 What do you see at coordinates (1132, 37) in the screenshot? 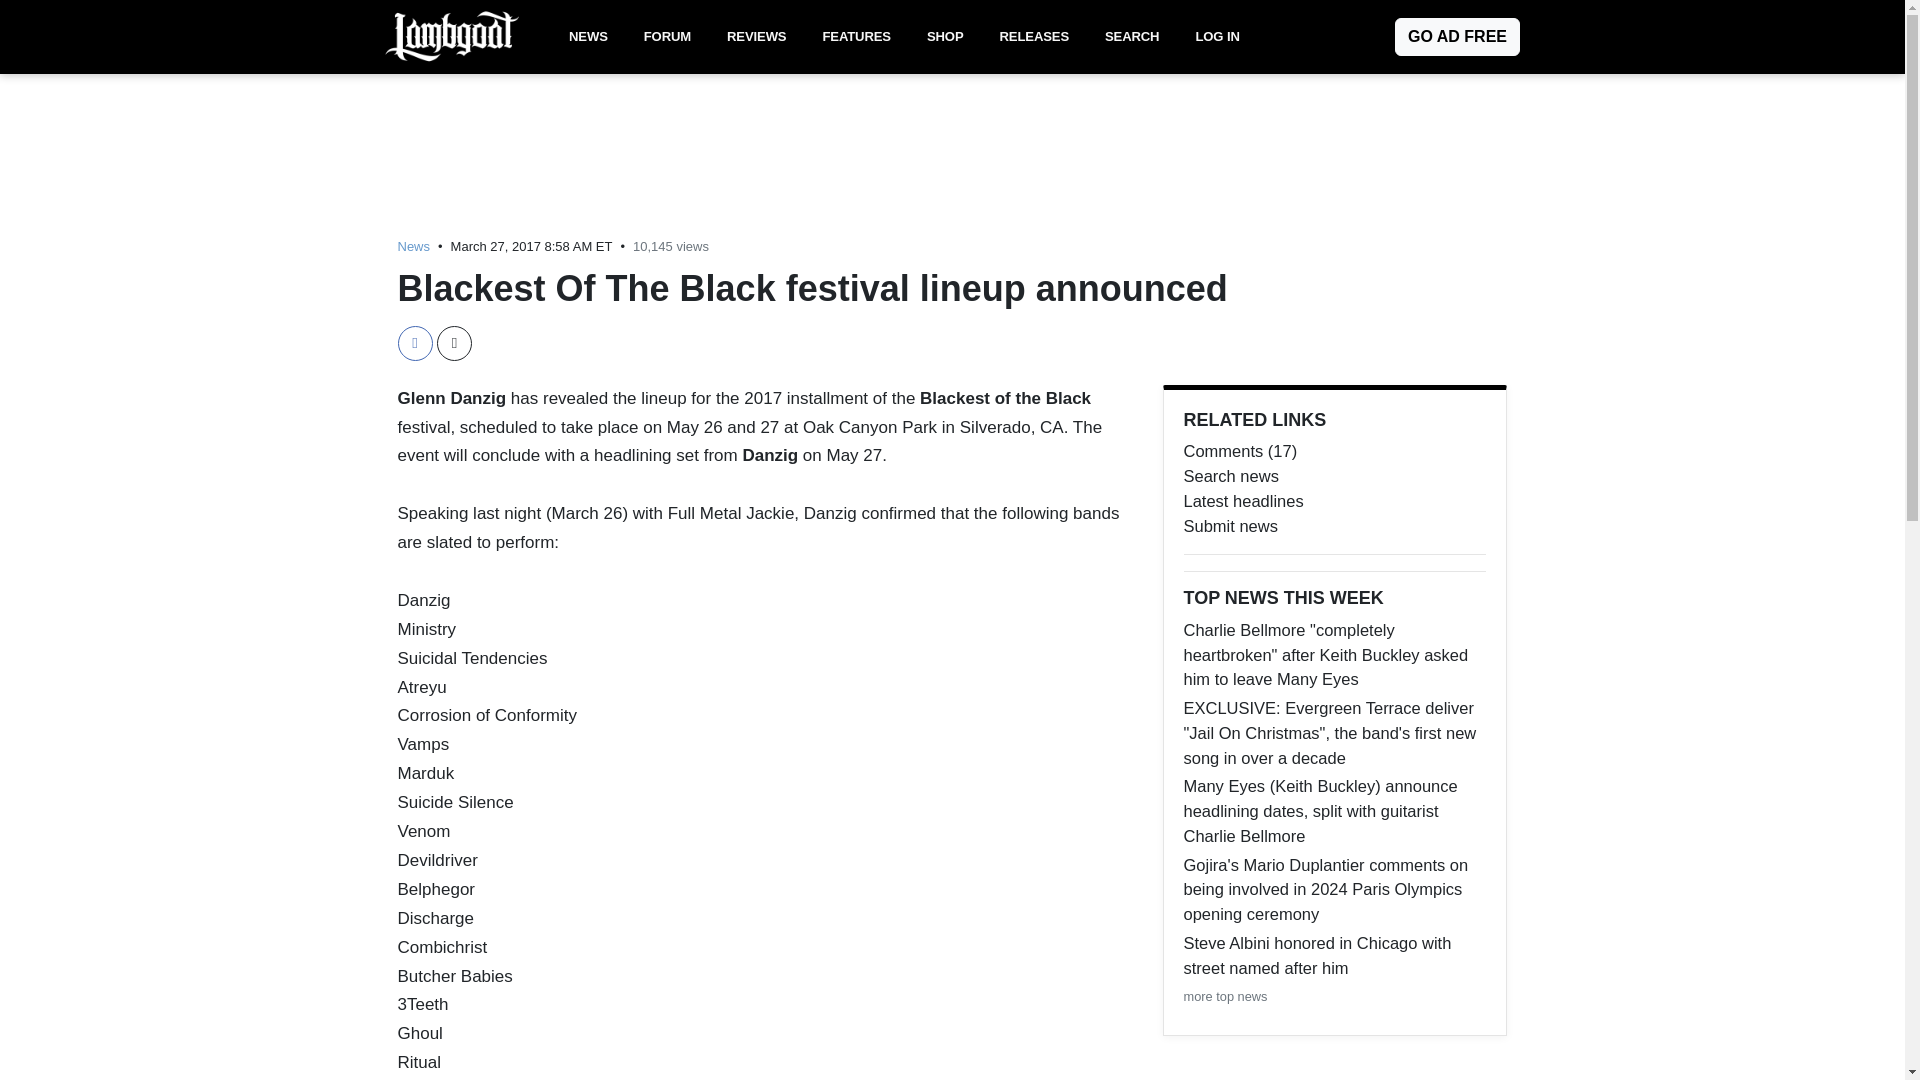
I see `SEARCH` at bounding box center [1132, 37].